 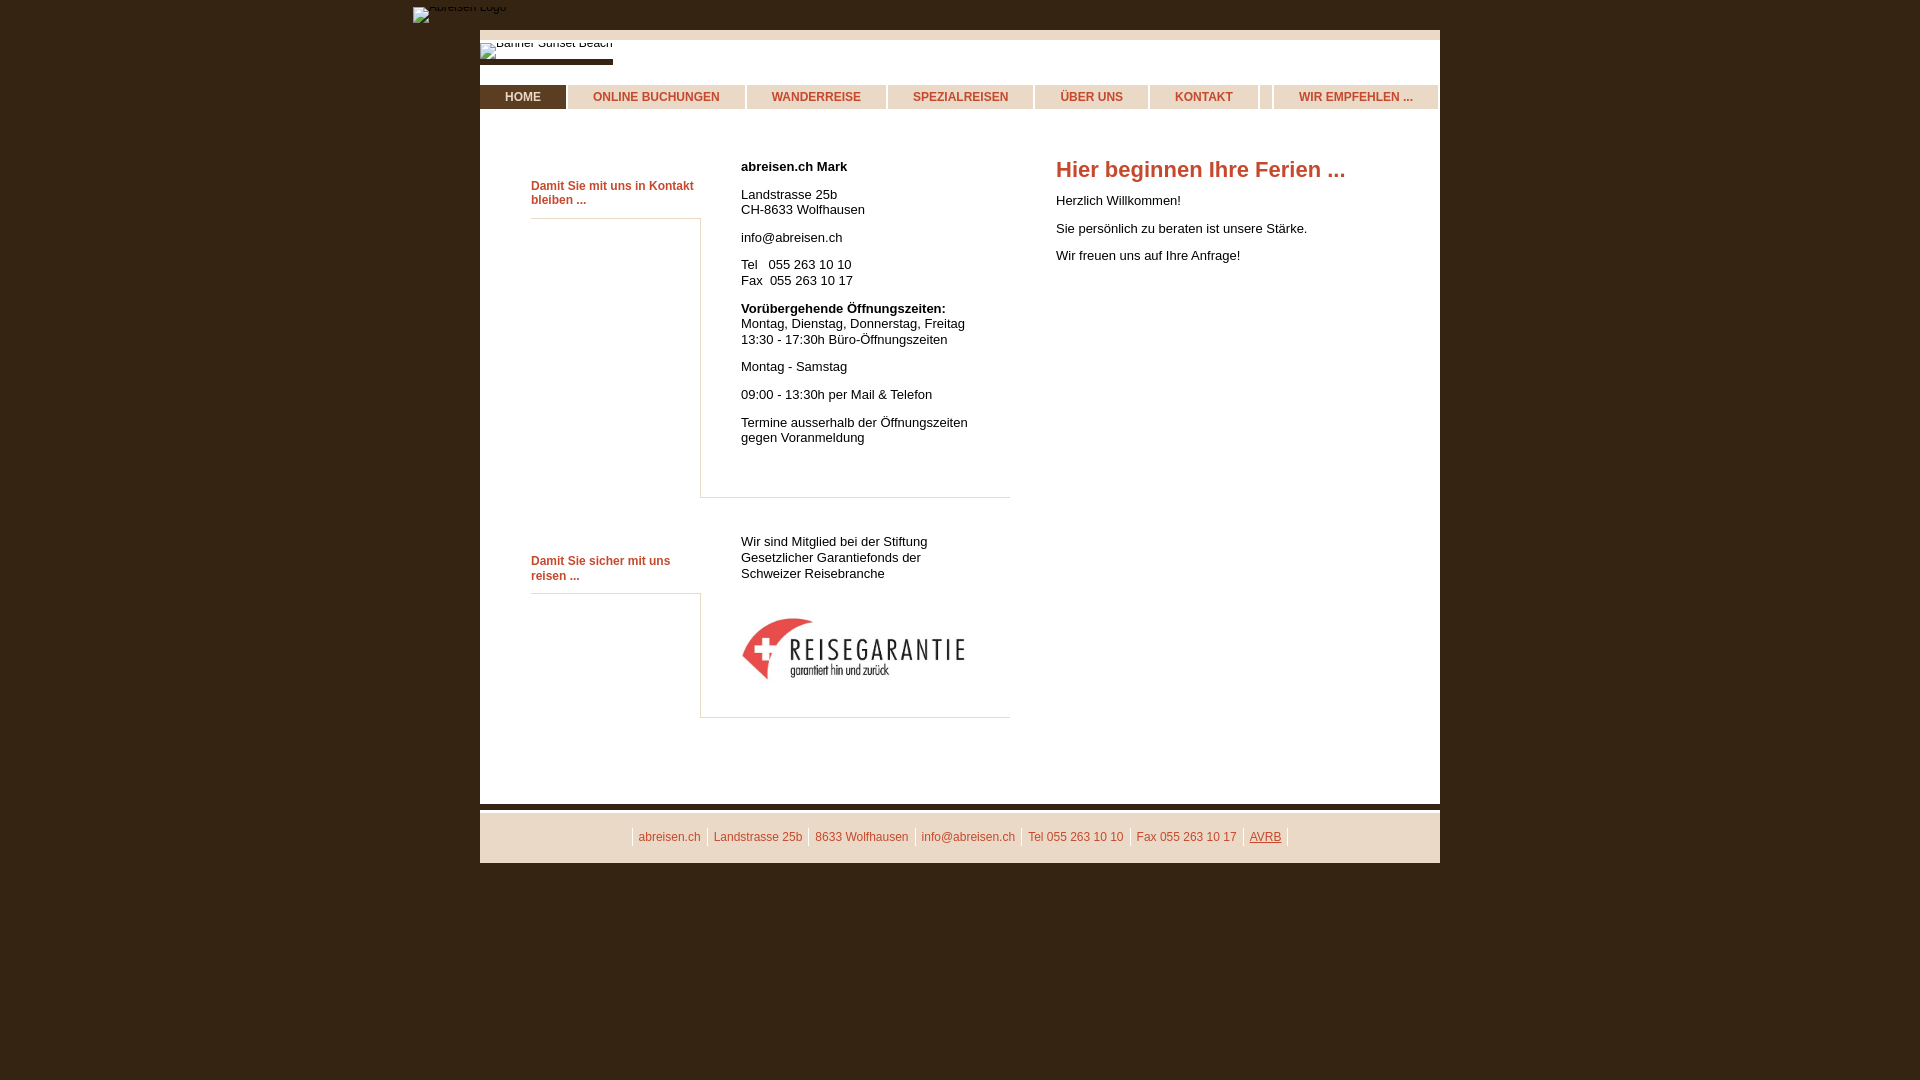 I want to click on Reisegarantie, so click(x=854, y=686).